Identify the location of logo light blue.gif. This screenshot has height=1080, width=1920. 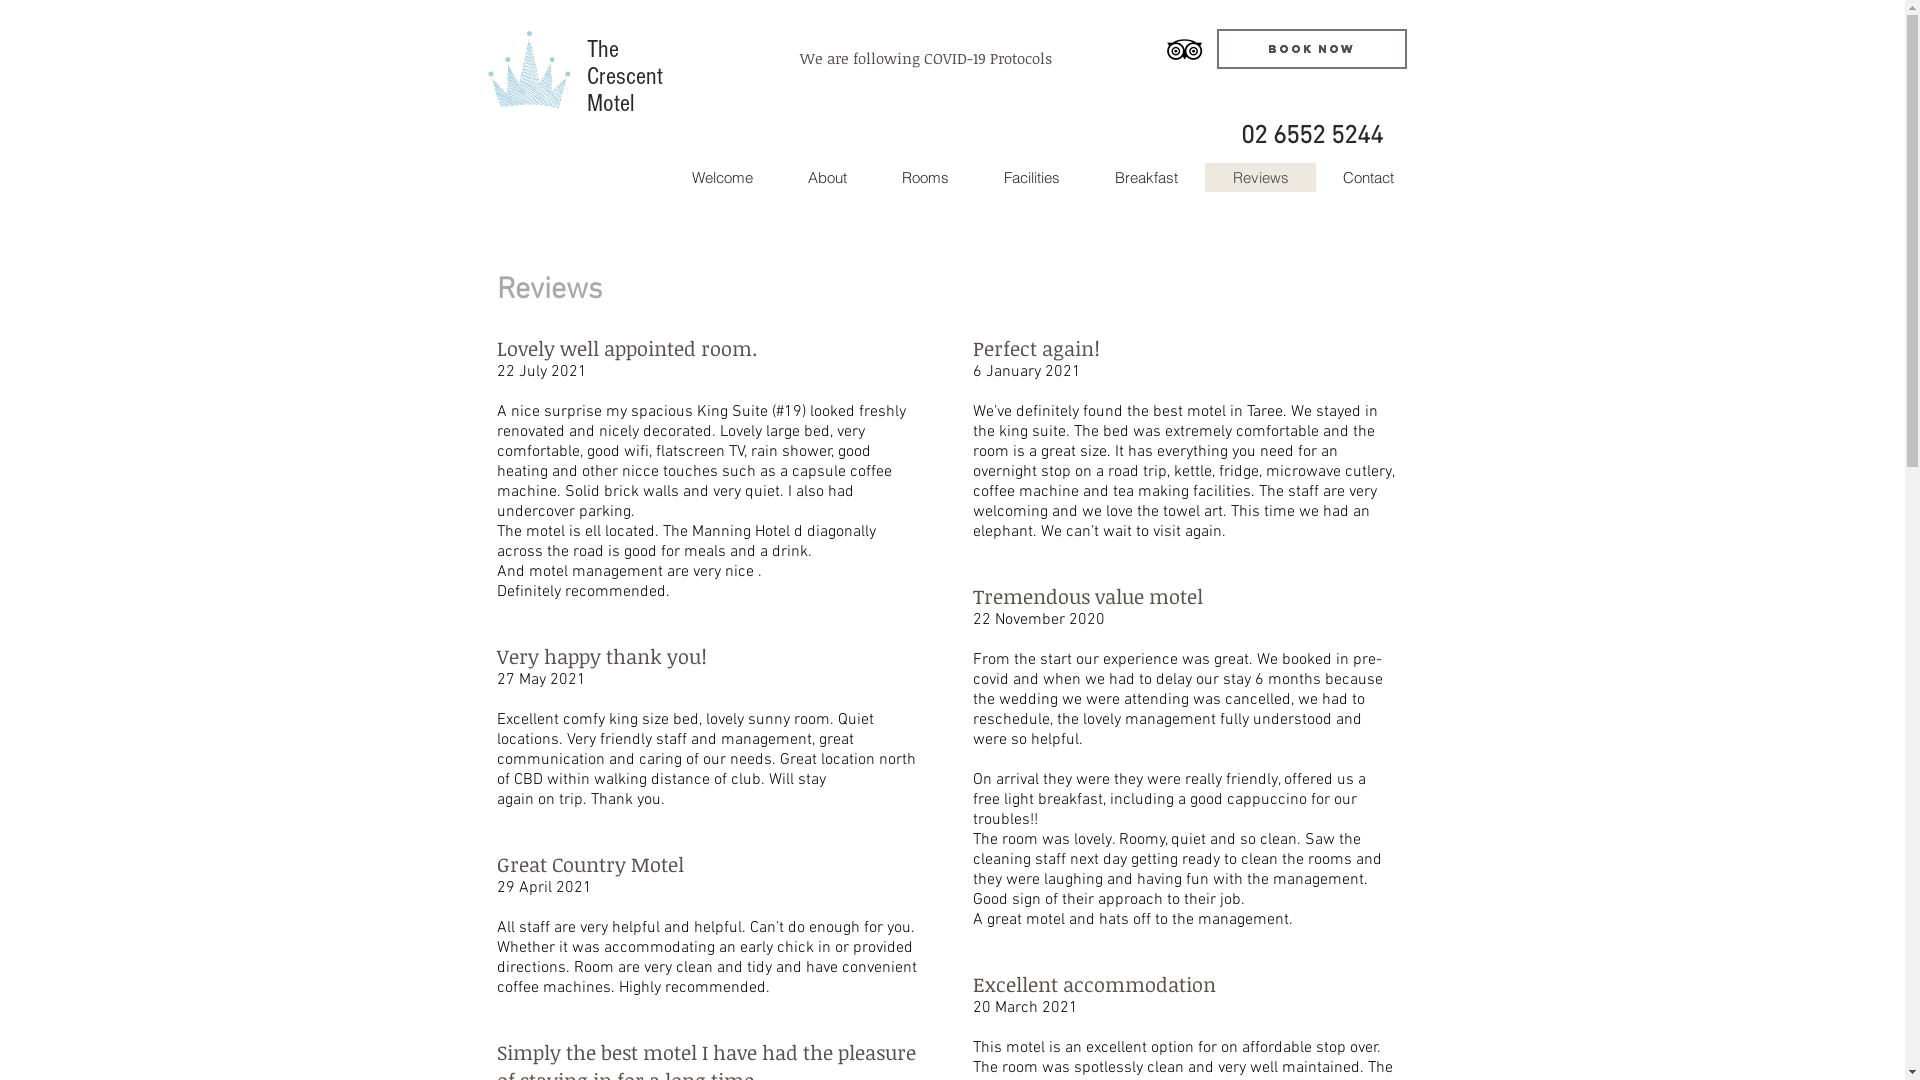
(528, 69).